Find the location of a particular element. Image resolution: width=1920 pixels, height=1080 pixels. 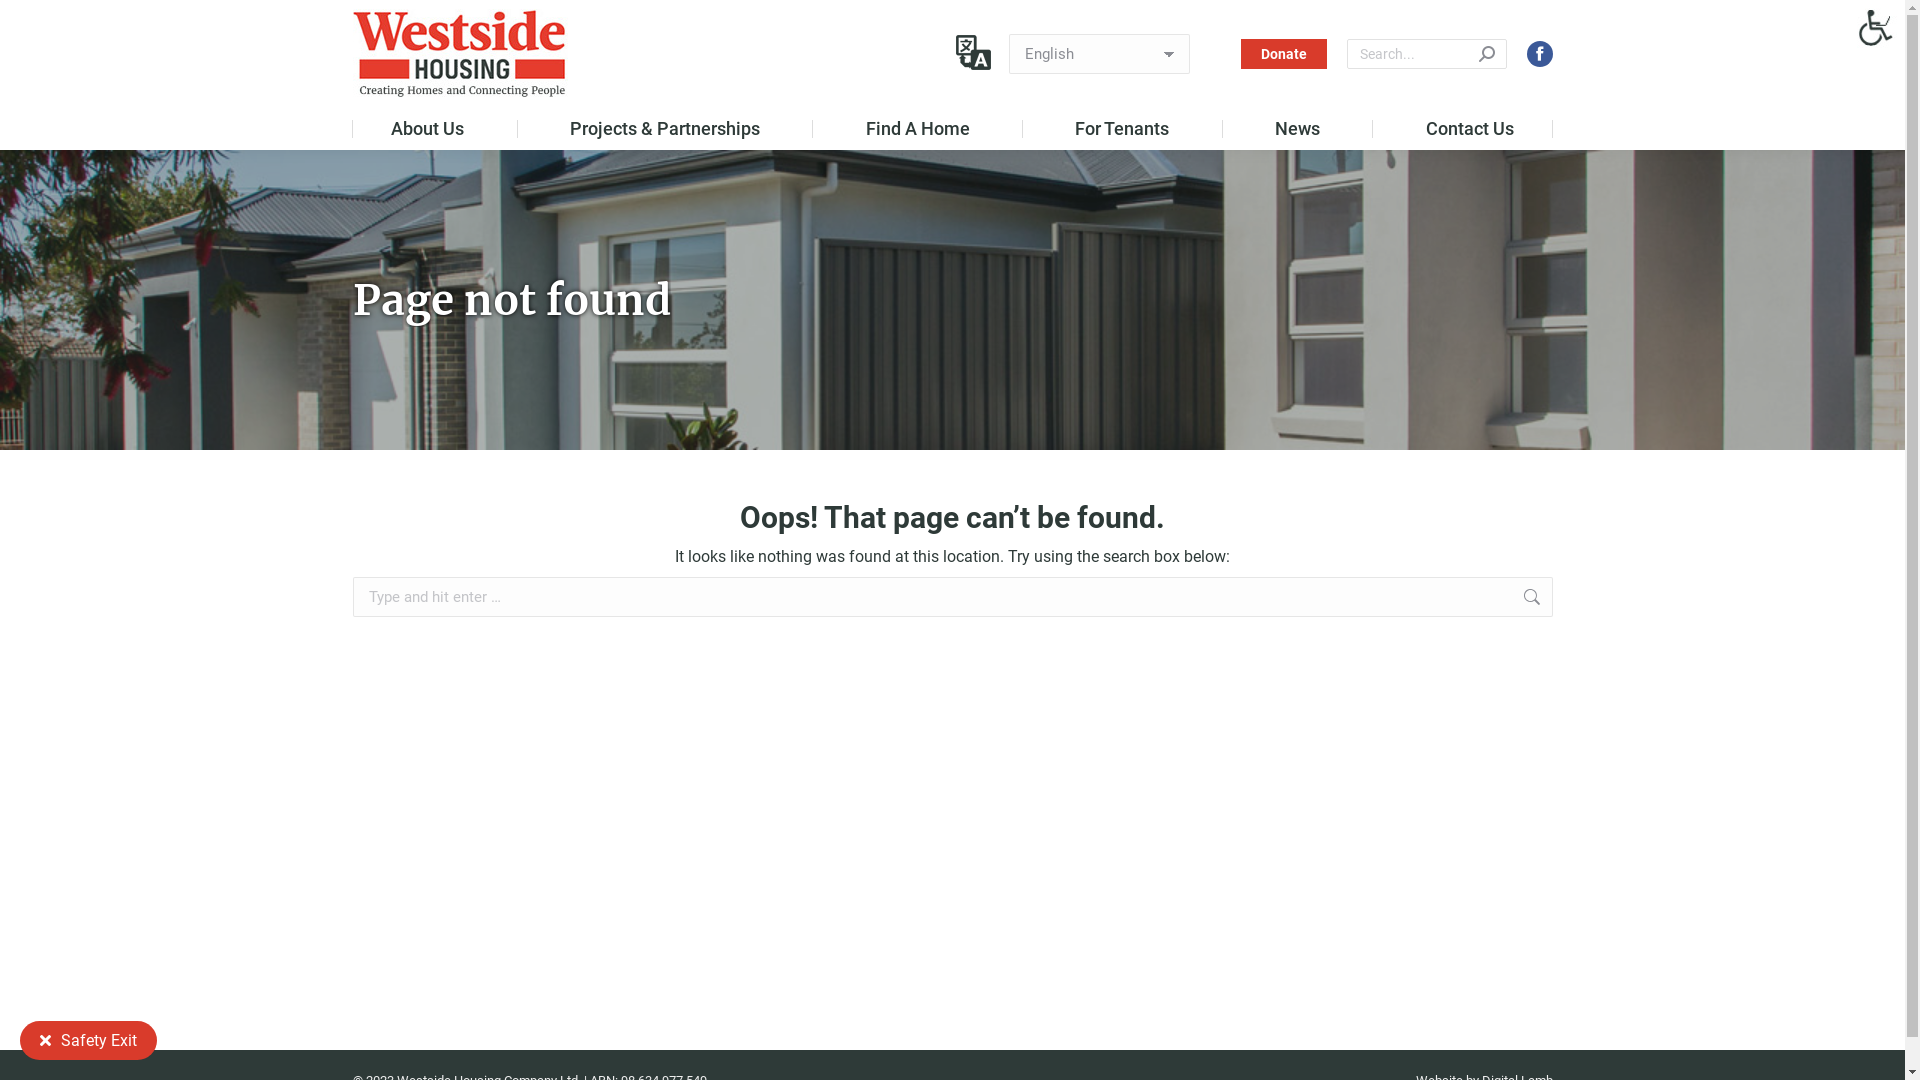

Go! is located at coordinates (1583, 599).